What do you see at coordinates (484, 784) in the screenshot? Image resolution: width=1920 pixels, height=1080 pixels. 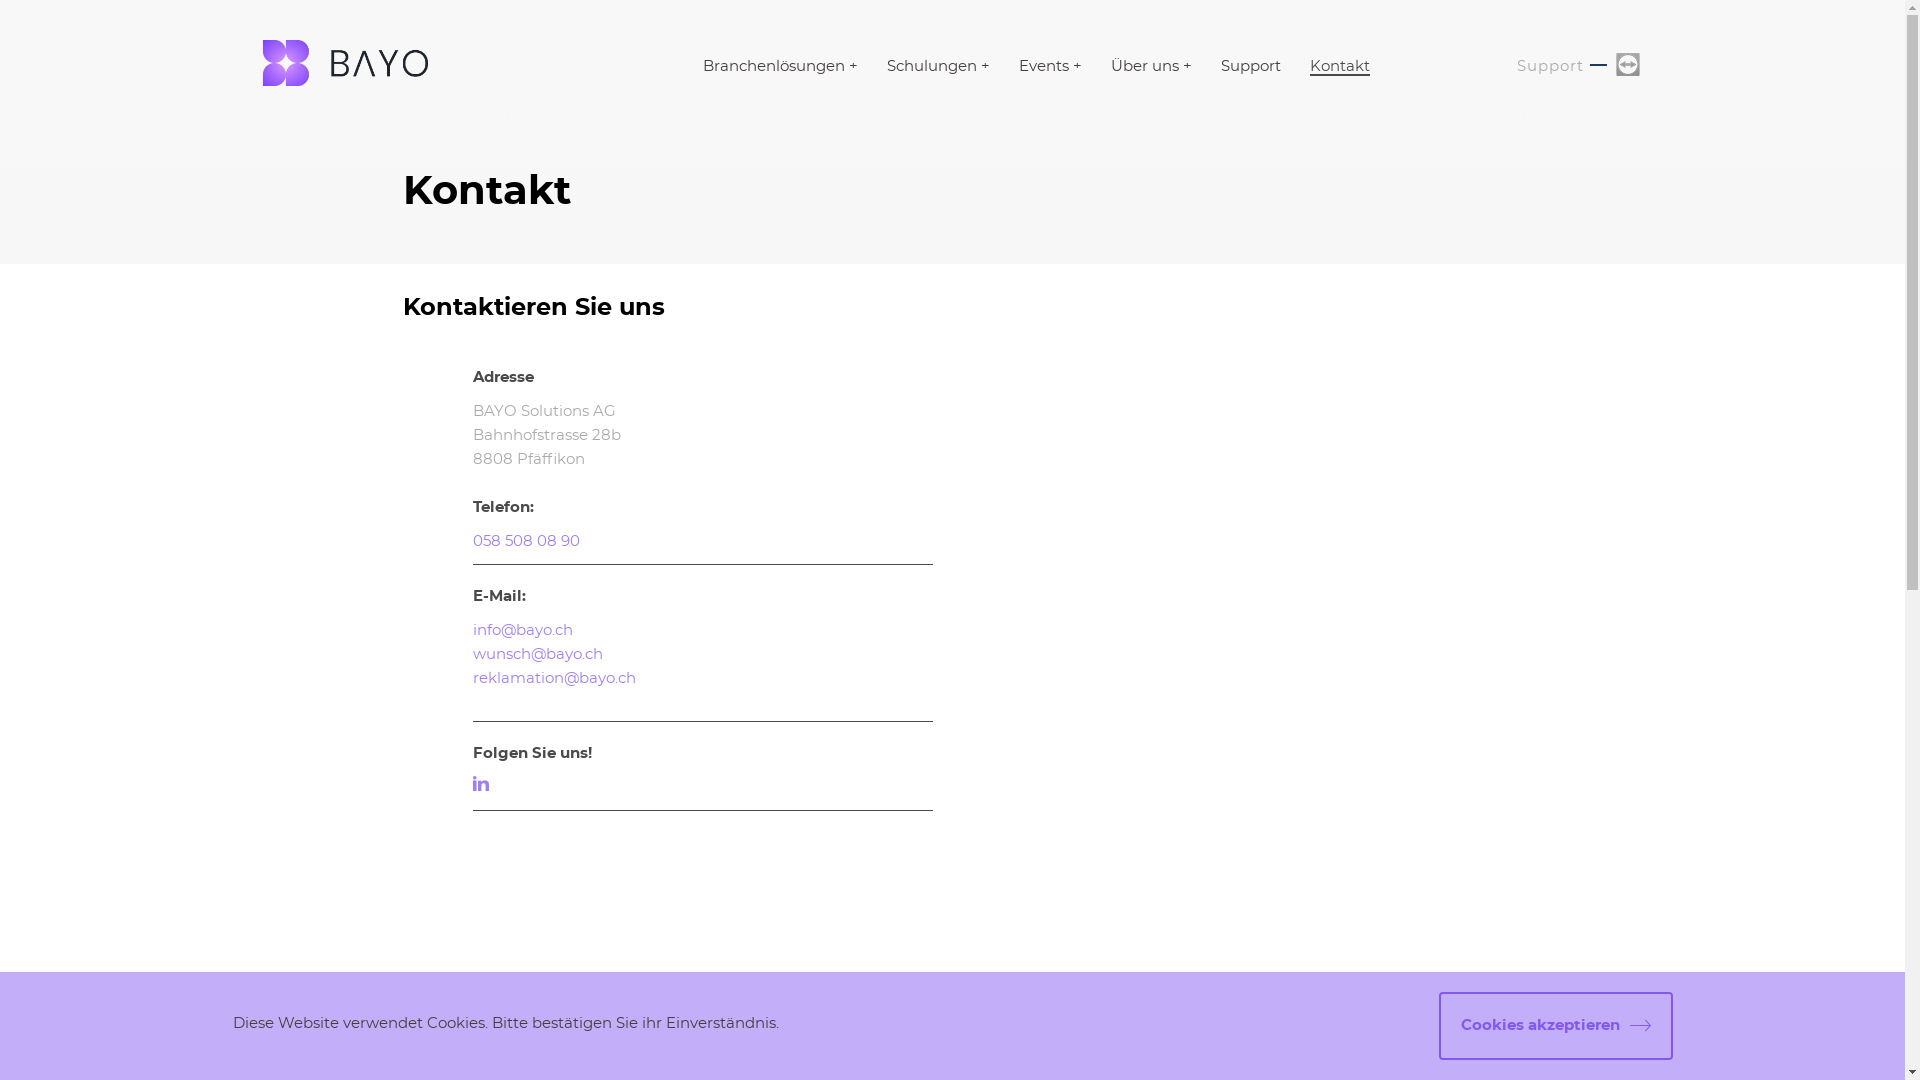 I see ` ` at bounding box center [484, 784].